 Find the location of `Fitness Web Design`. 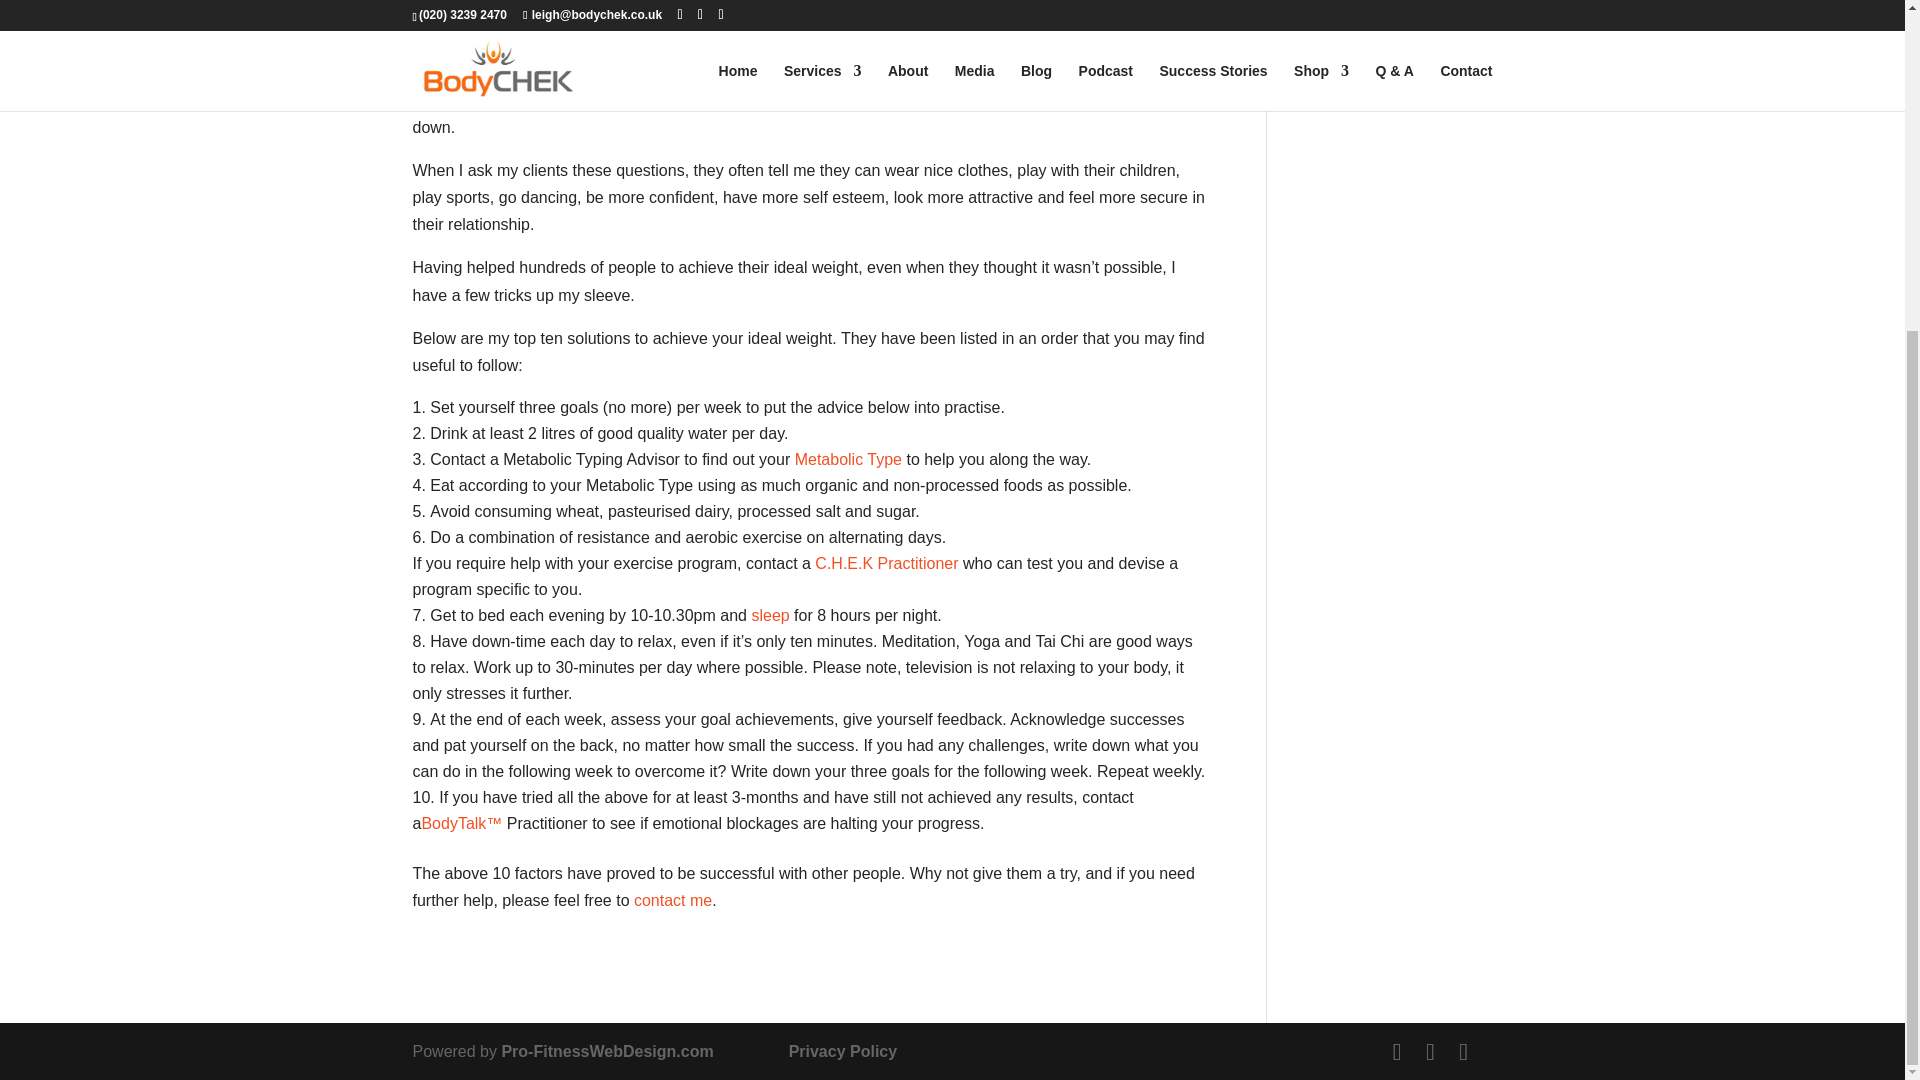

Fitness Web Design is located at coordinates (606, 1051).